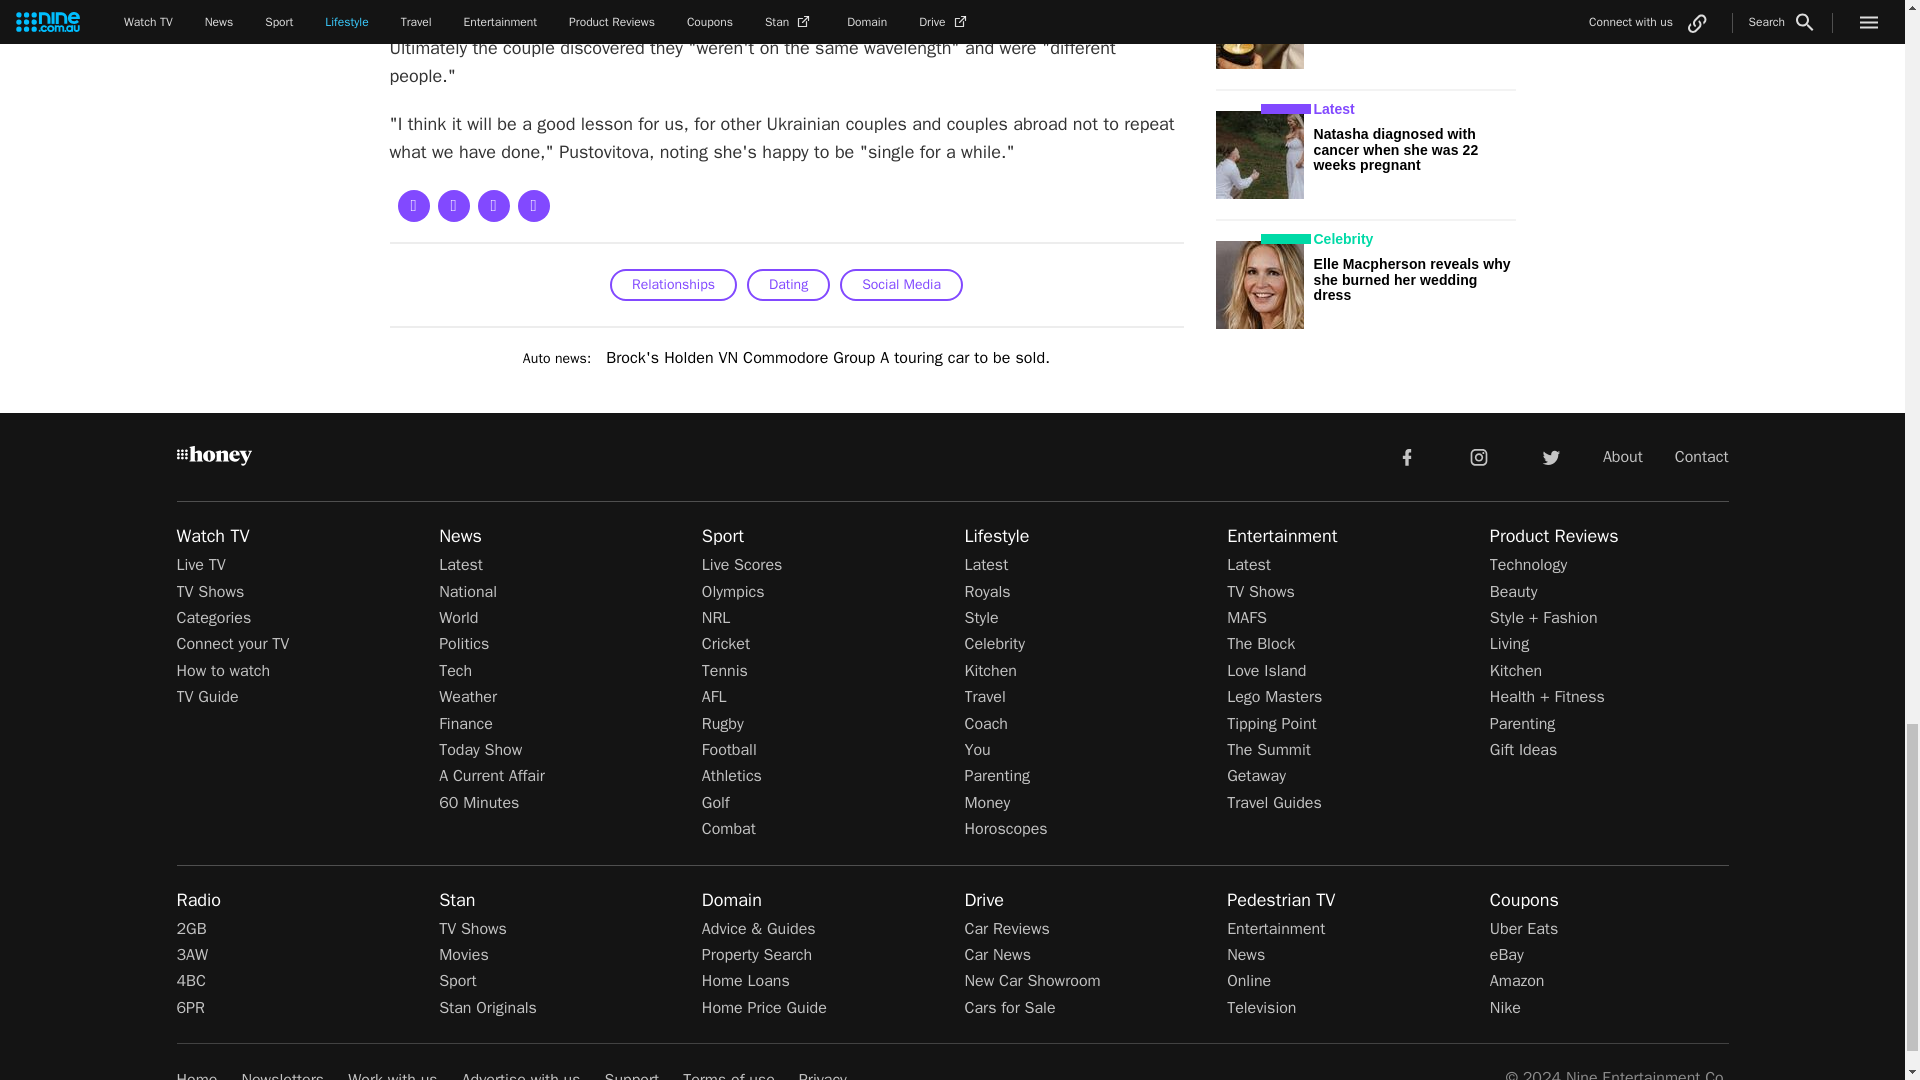 This screenshot has height=1080, width=1920. What do you see at coordinates (1479, 456) in the screenshot?
I see `instagram` at bounding box center [1479, 456].